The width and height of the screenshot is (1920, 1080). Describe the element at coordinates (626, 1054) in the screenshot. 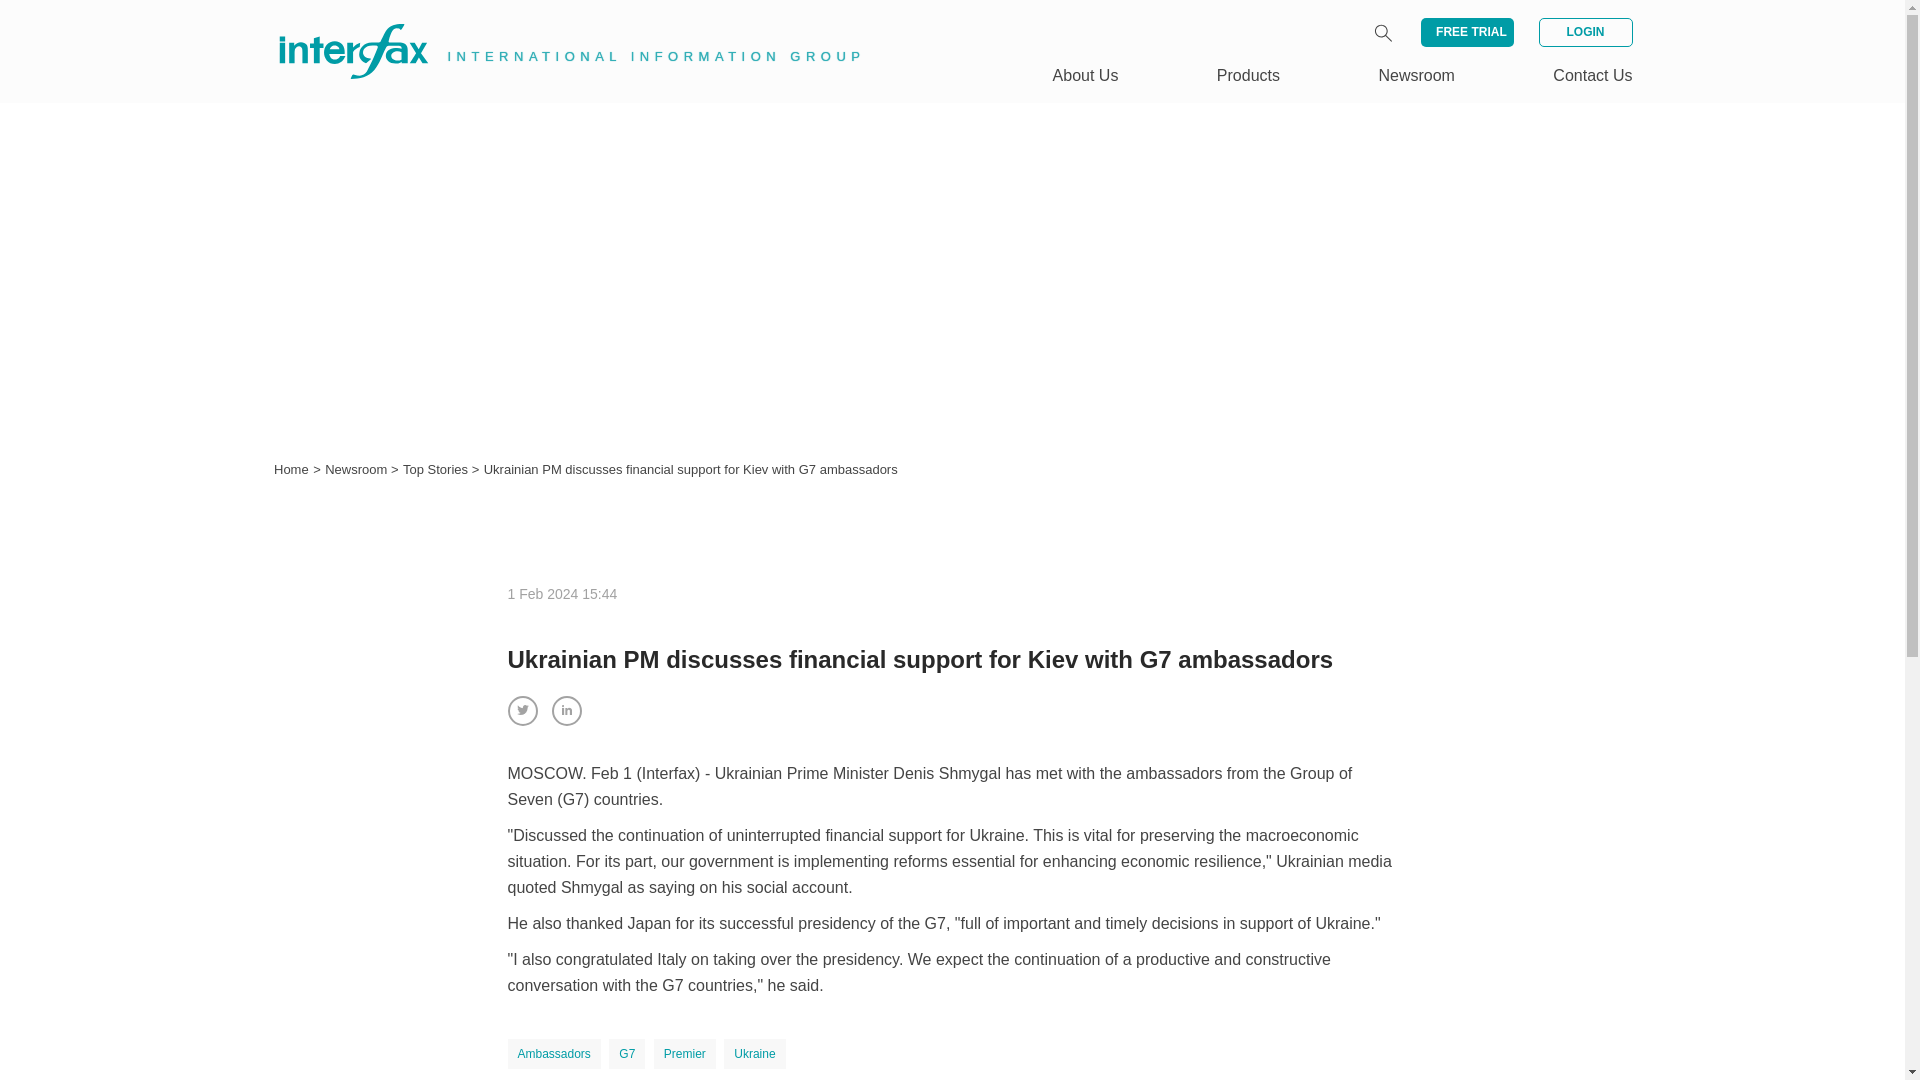

I see `G7` at that location.